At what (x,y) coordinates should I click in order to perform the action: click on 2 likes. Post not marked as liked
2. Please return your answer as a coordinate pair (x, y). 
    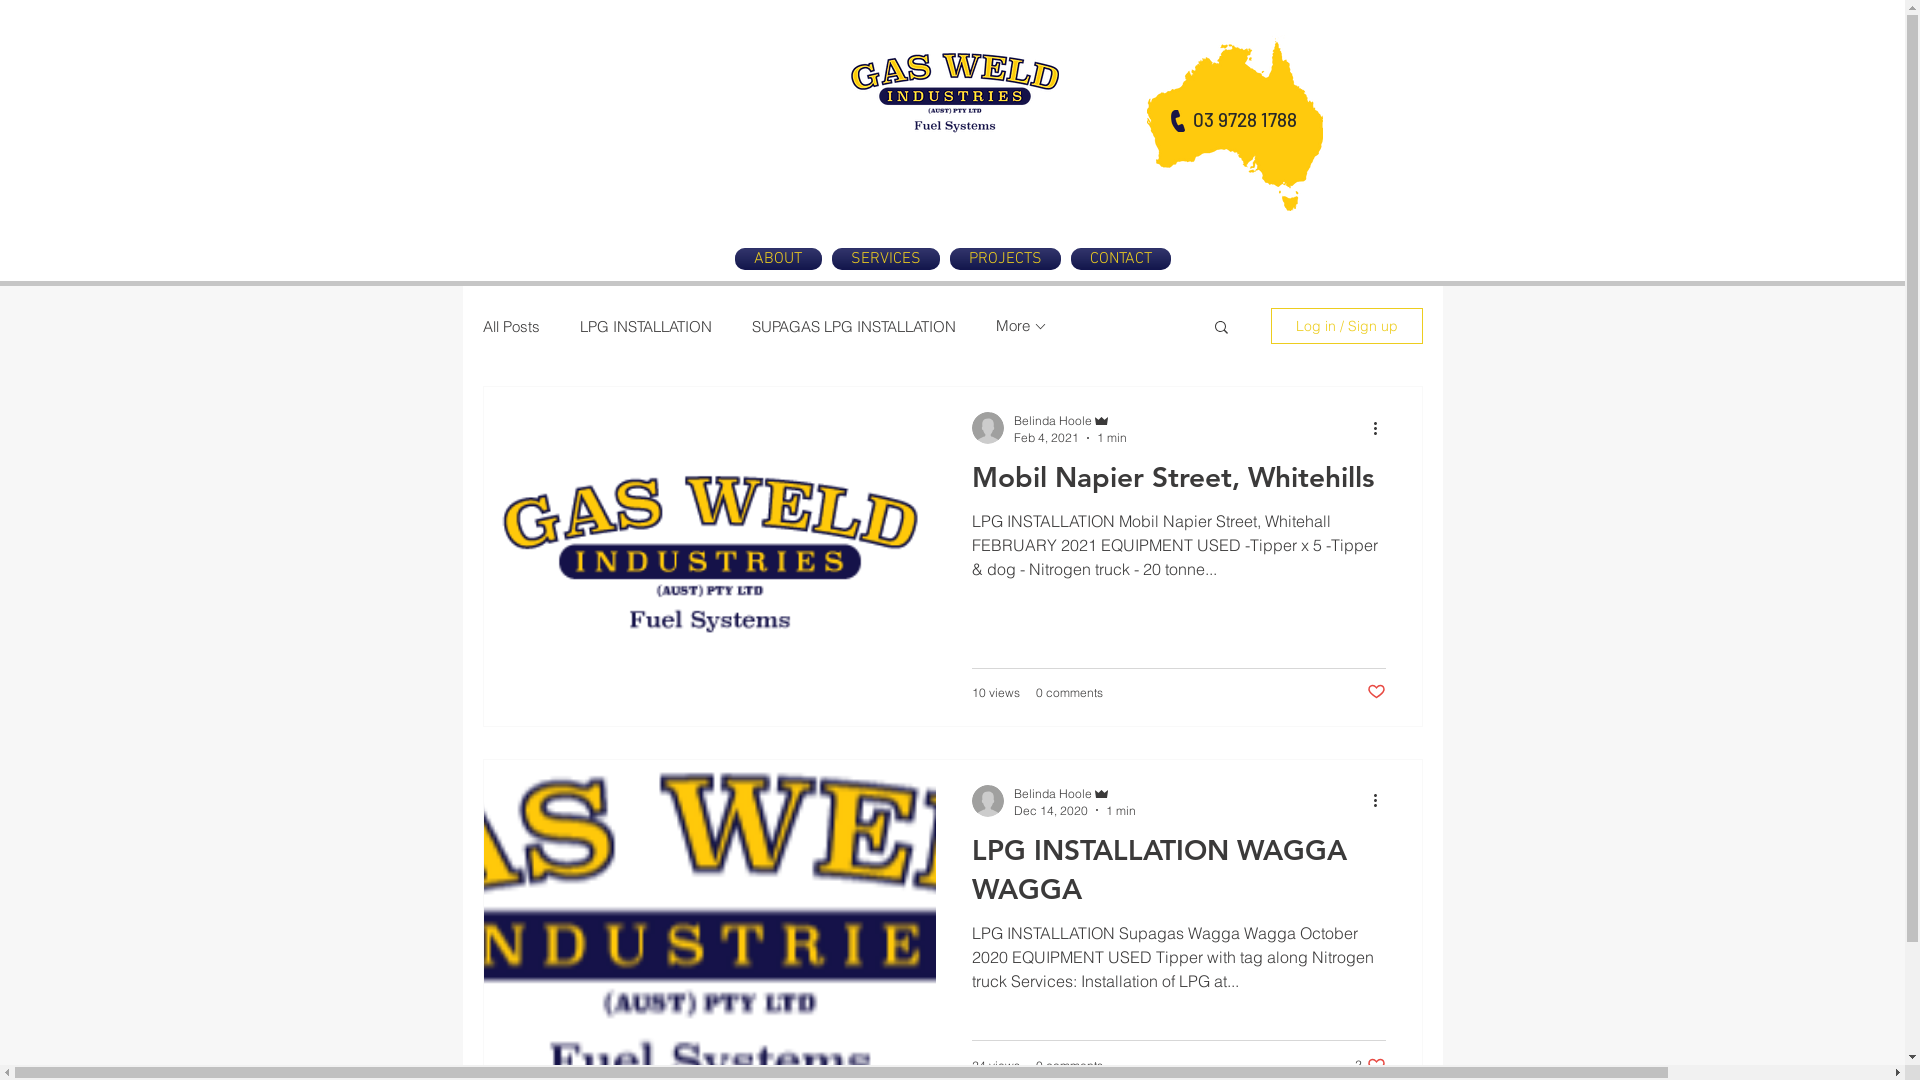
    Looking at the image, I should click on (1370, 1066).